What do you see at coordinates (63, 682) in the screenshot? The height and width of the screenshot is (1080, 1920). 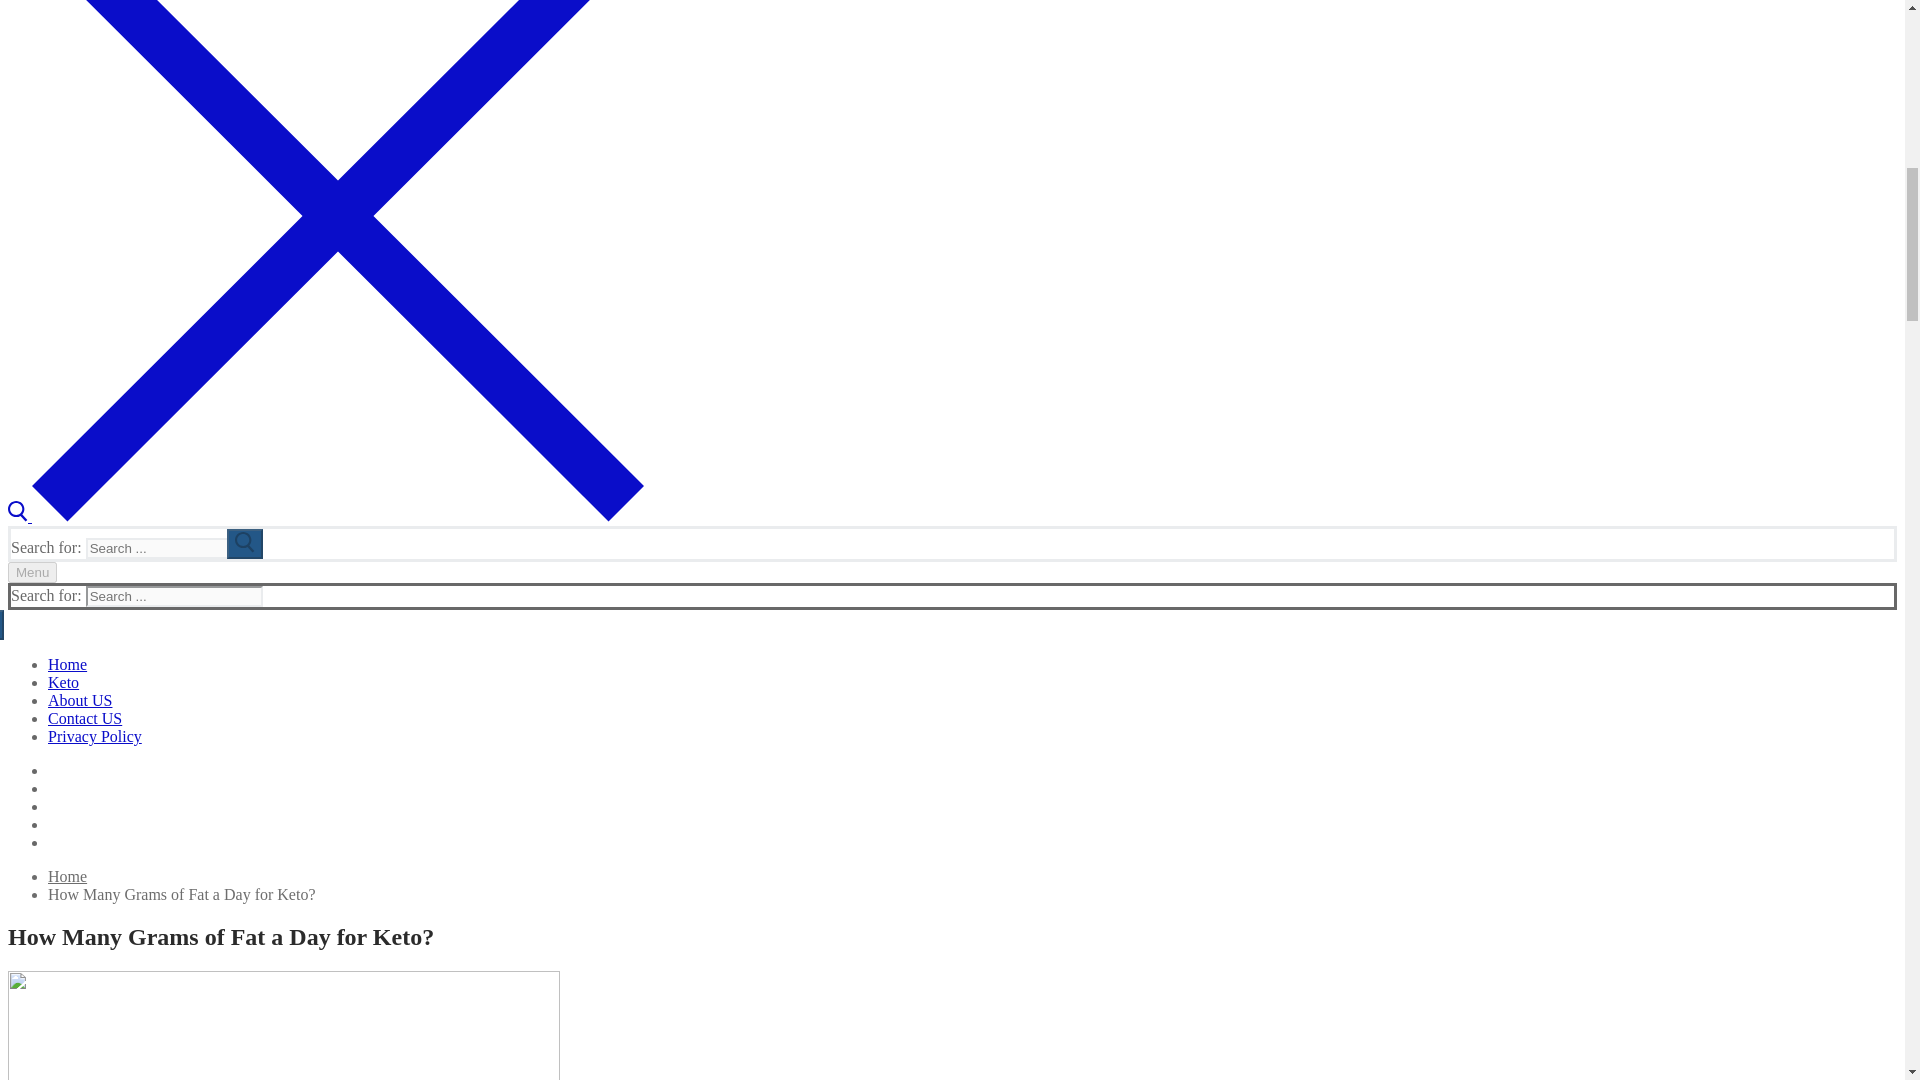 I see `Keto` at bounding box center [63, 682].